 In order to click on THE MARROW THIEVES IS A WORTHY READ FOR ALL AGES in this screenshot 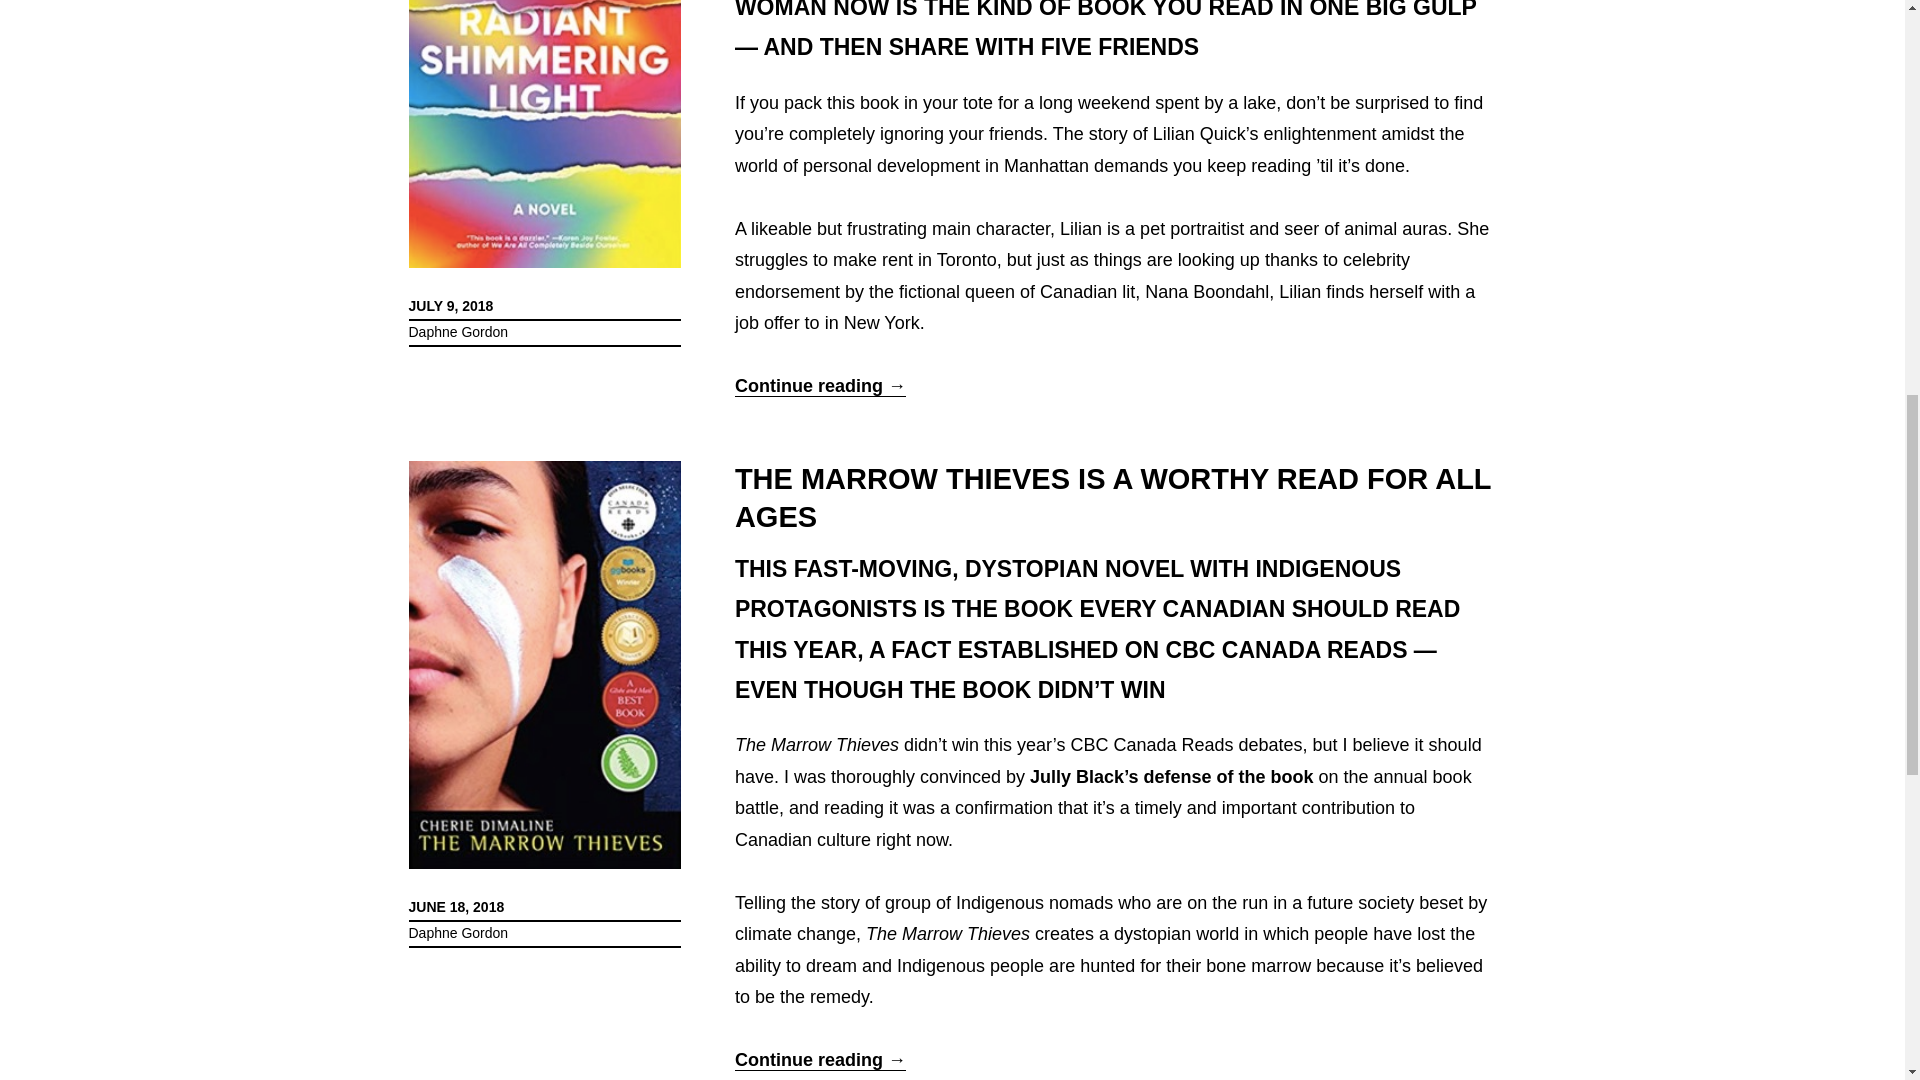, I will do `click(1113, 498)`.